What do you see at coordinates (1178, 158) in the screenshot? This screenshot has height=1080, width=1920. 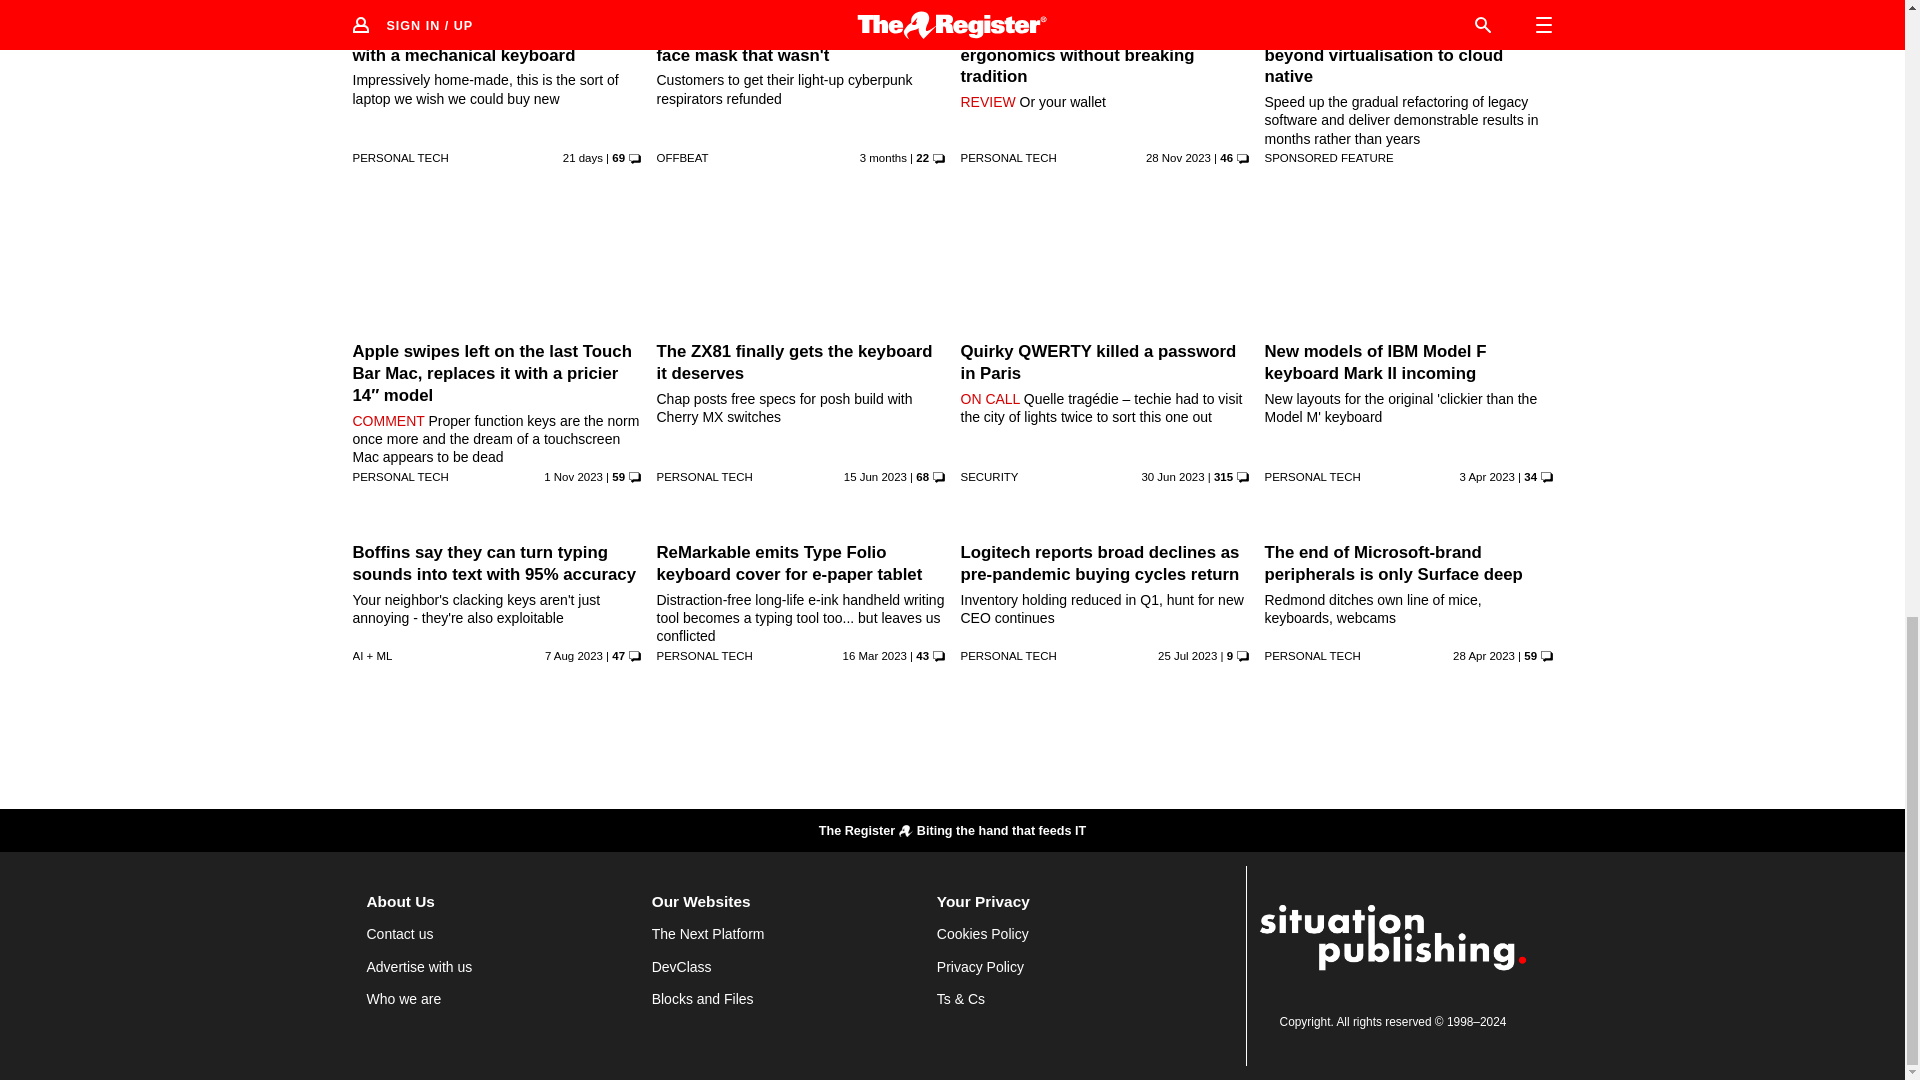 I see `28 Nov 2023 9:30` at bounding box center [1178, 158].